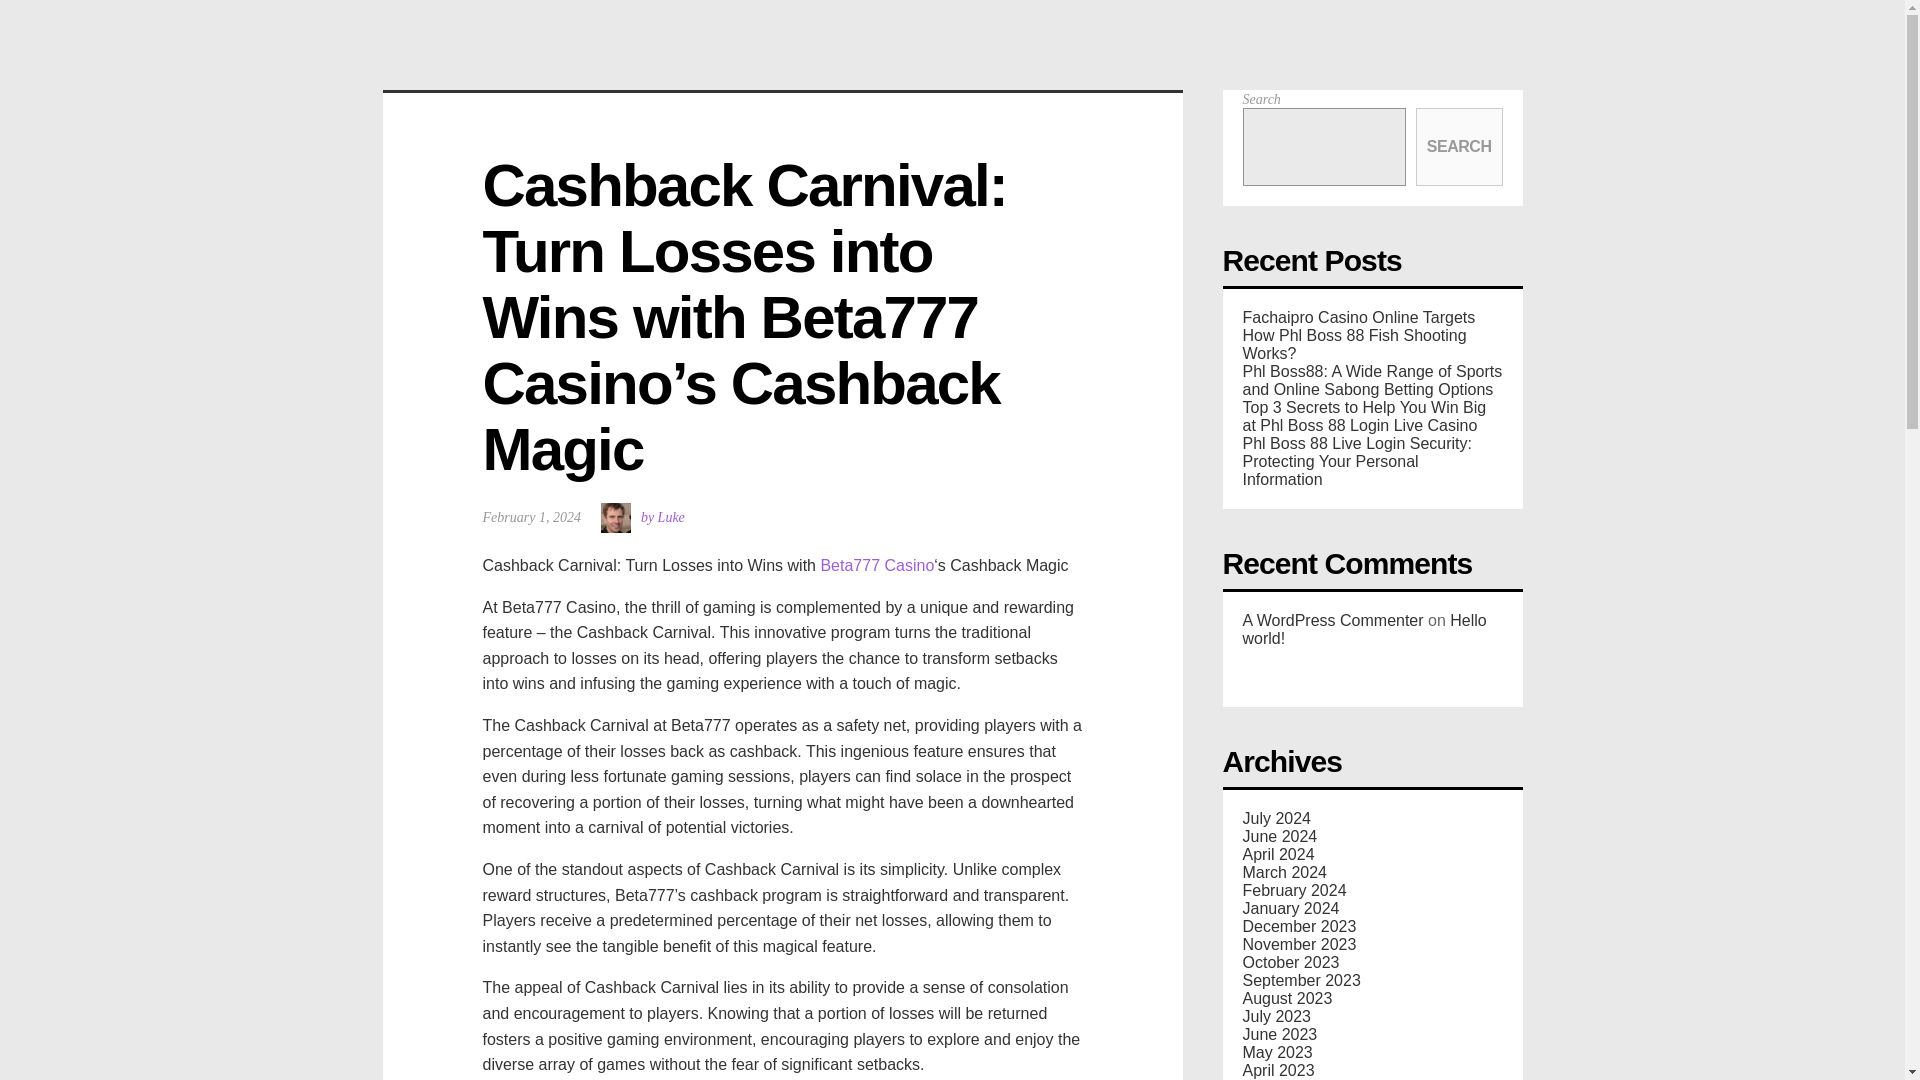 The image size is (1920, 1080). What do you see at coordinates (1364, 629) in the screenshot?
I see `Hello world!` at bounding box center [1364, 629].